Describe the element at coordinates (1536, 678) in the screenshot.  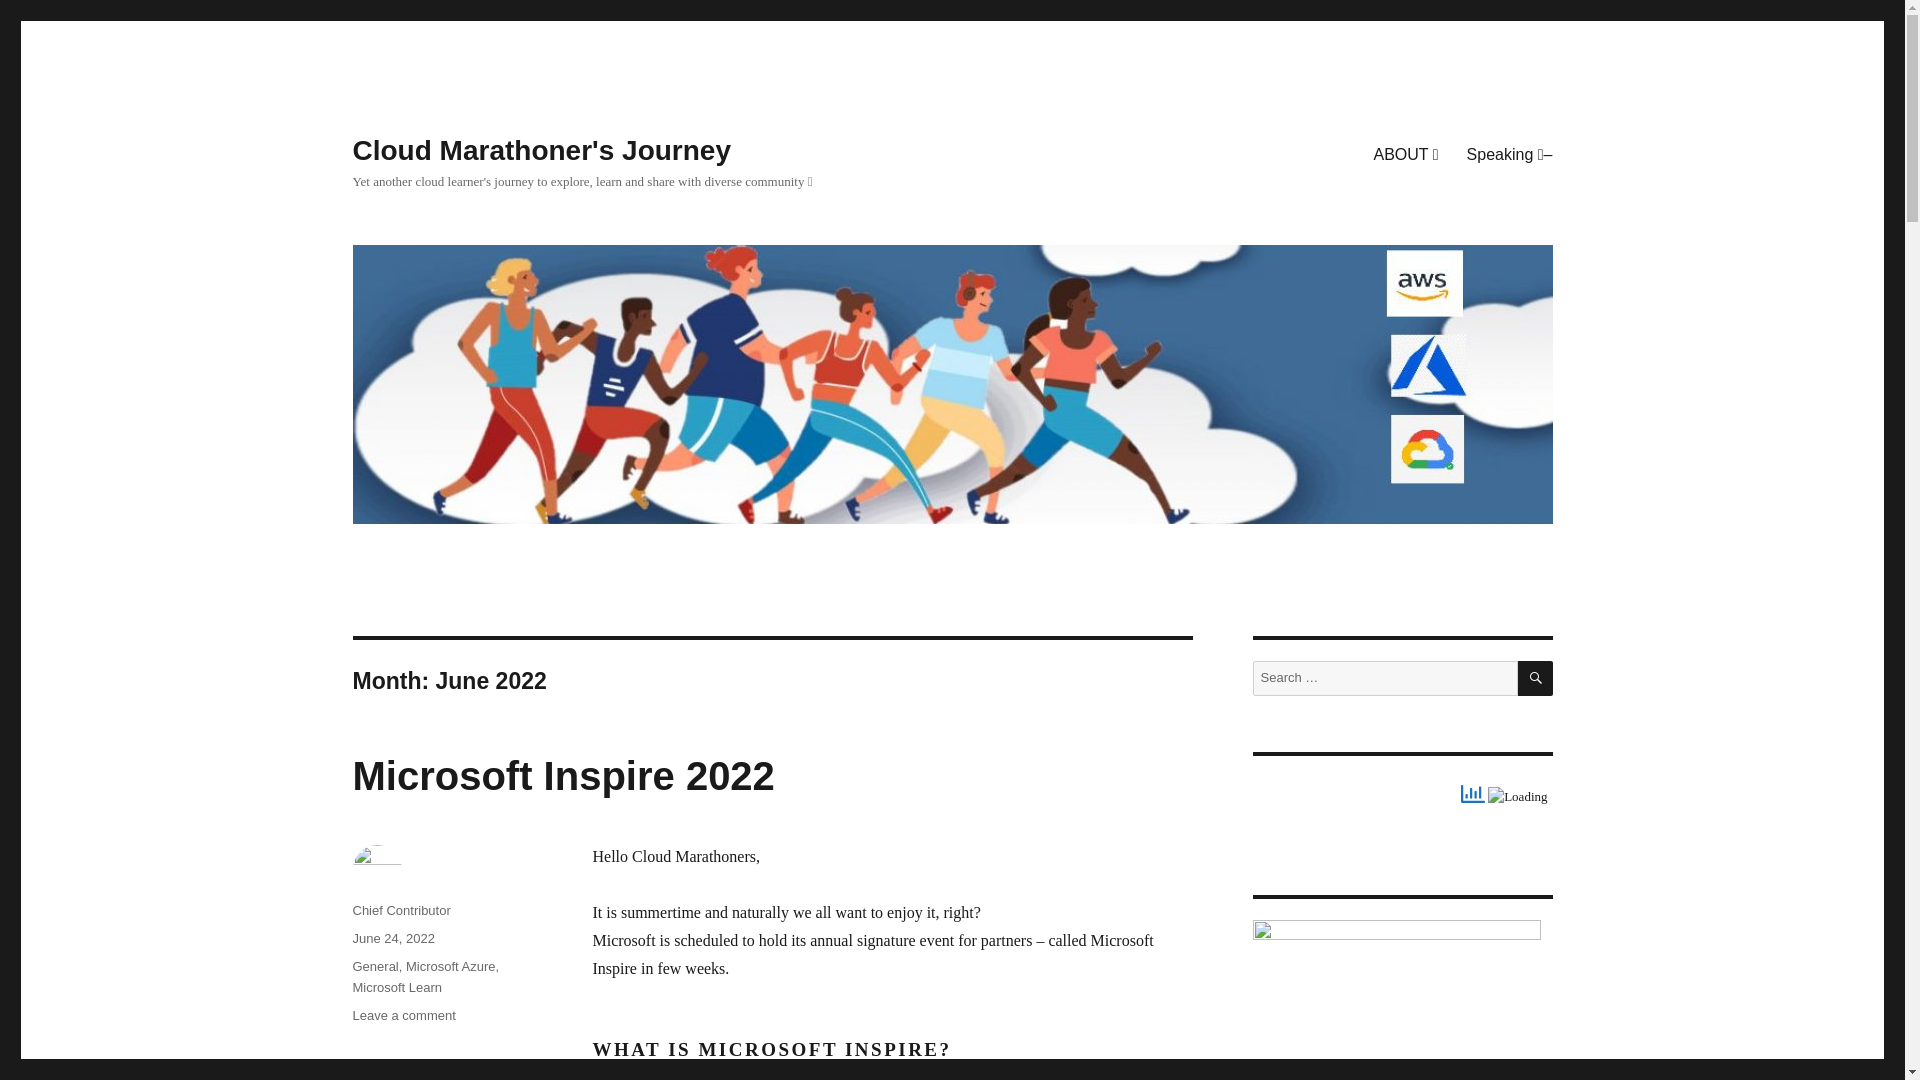
I see `June 24, 2022` at that location.